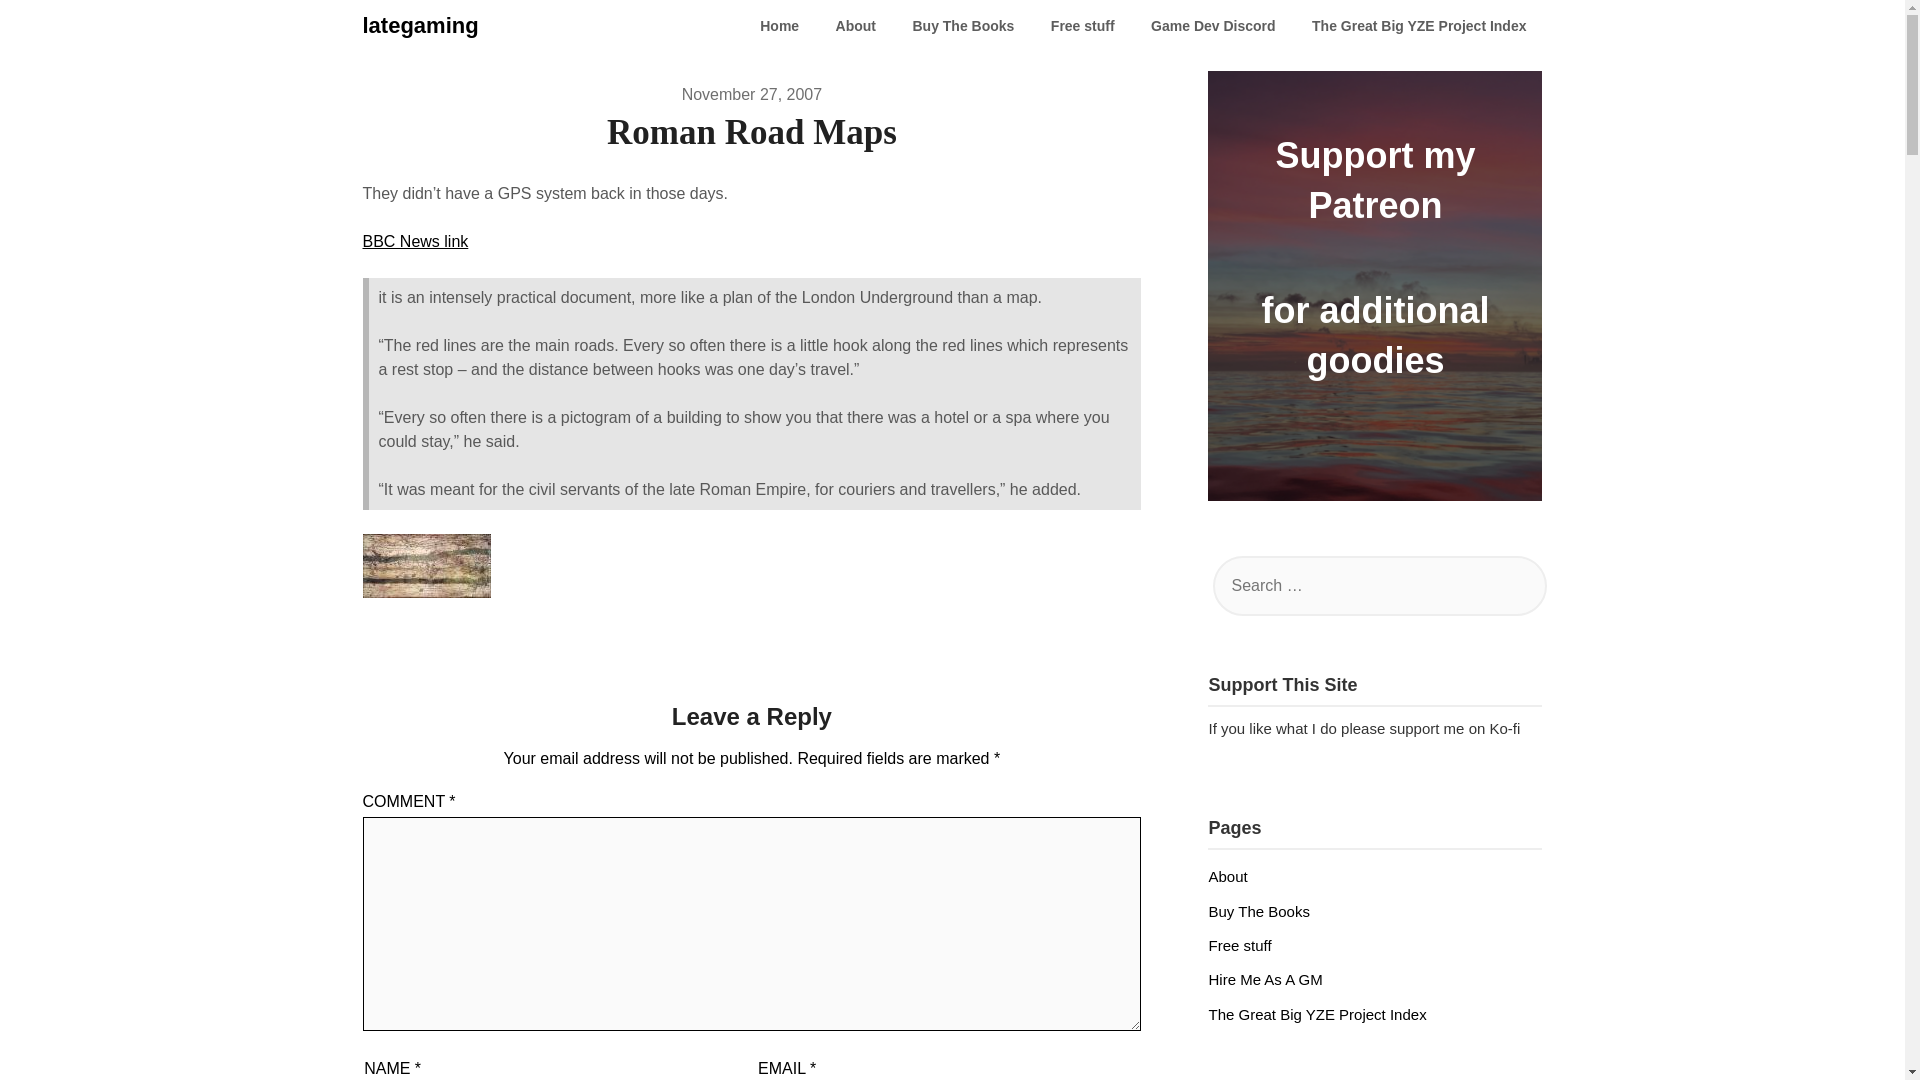  What do you see at coordinates (1316, 1014) in the screenshot?
I see `The Great Big YZE Project Index` at bounding box center [1316, 1014].